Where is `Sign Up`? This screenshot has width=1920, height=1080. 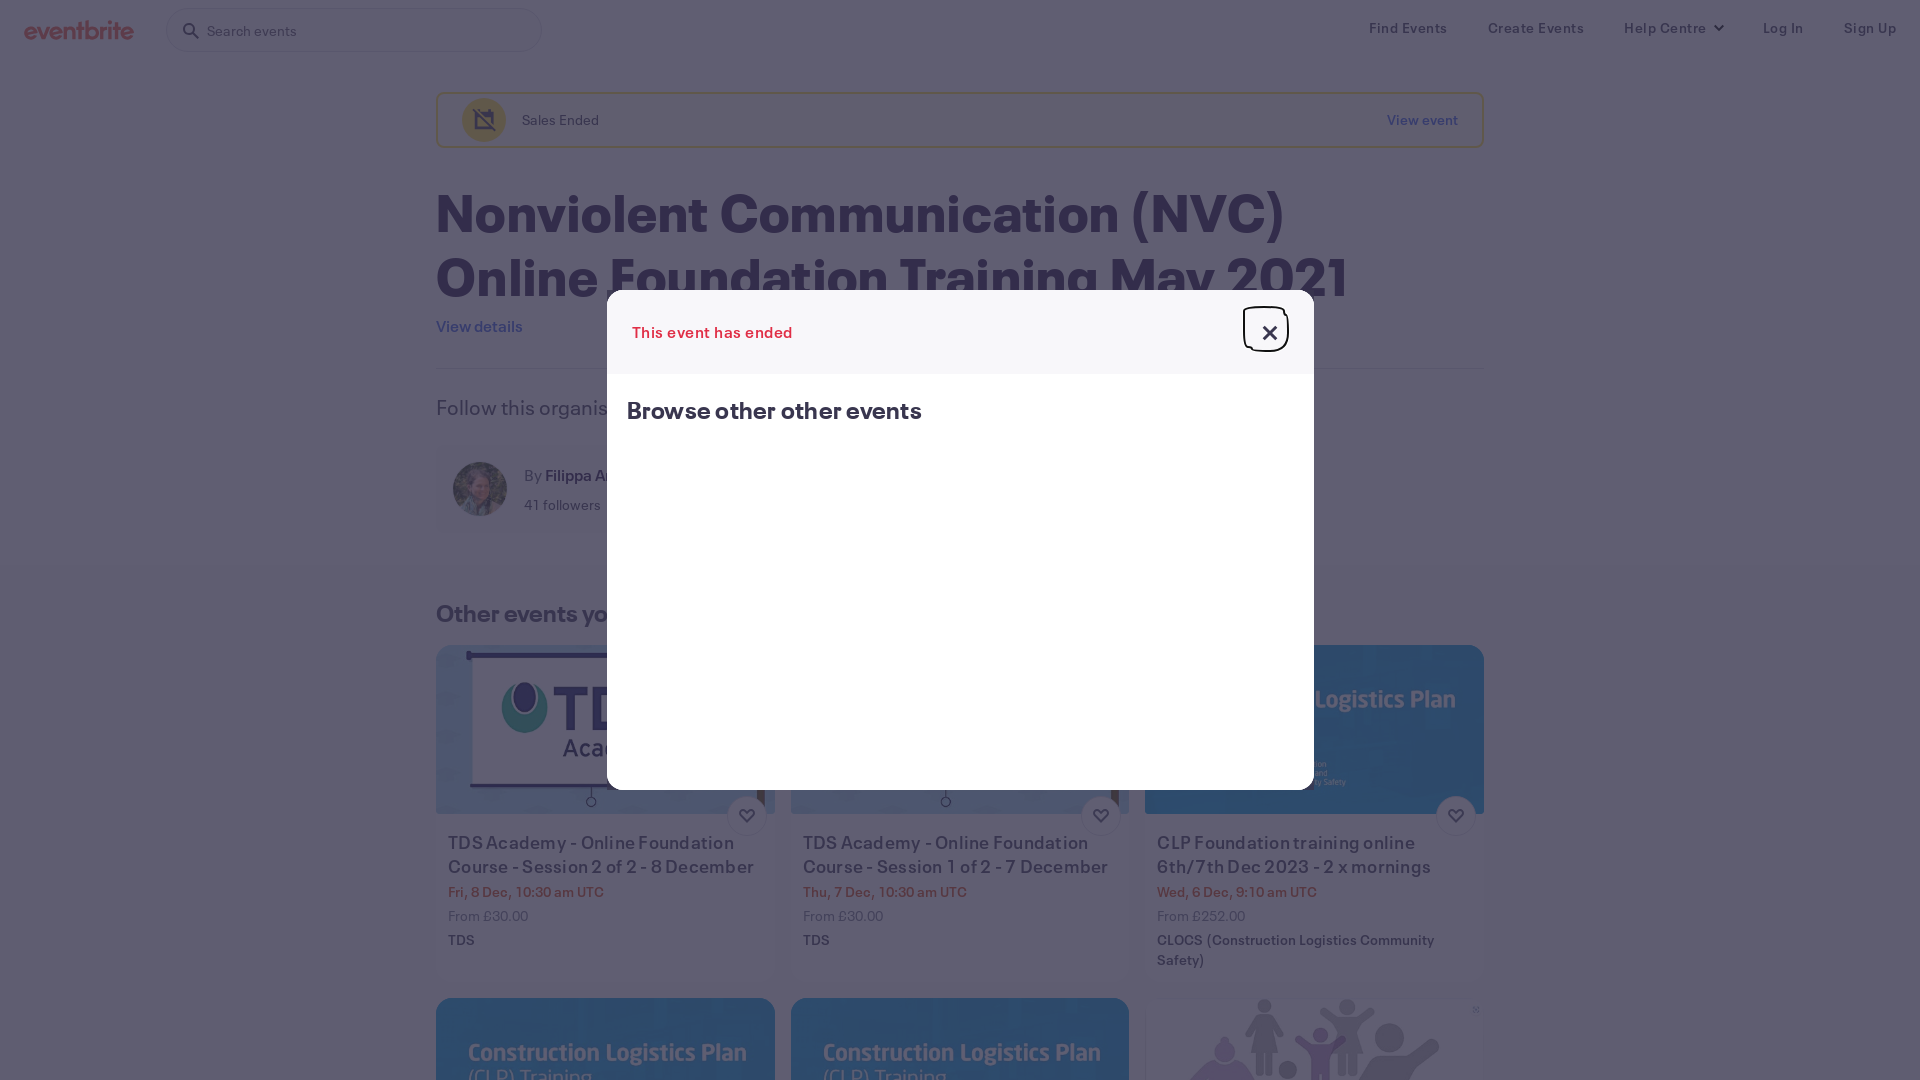
Sign Up is located at coordinates (1870, 28).